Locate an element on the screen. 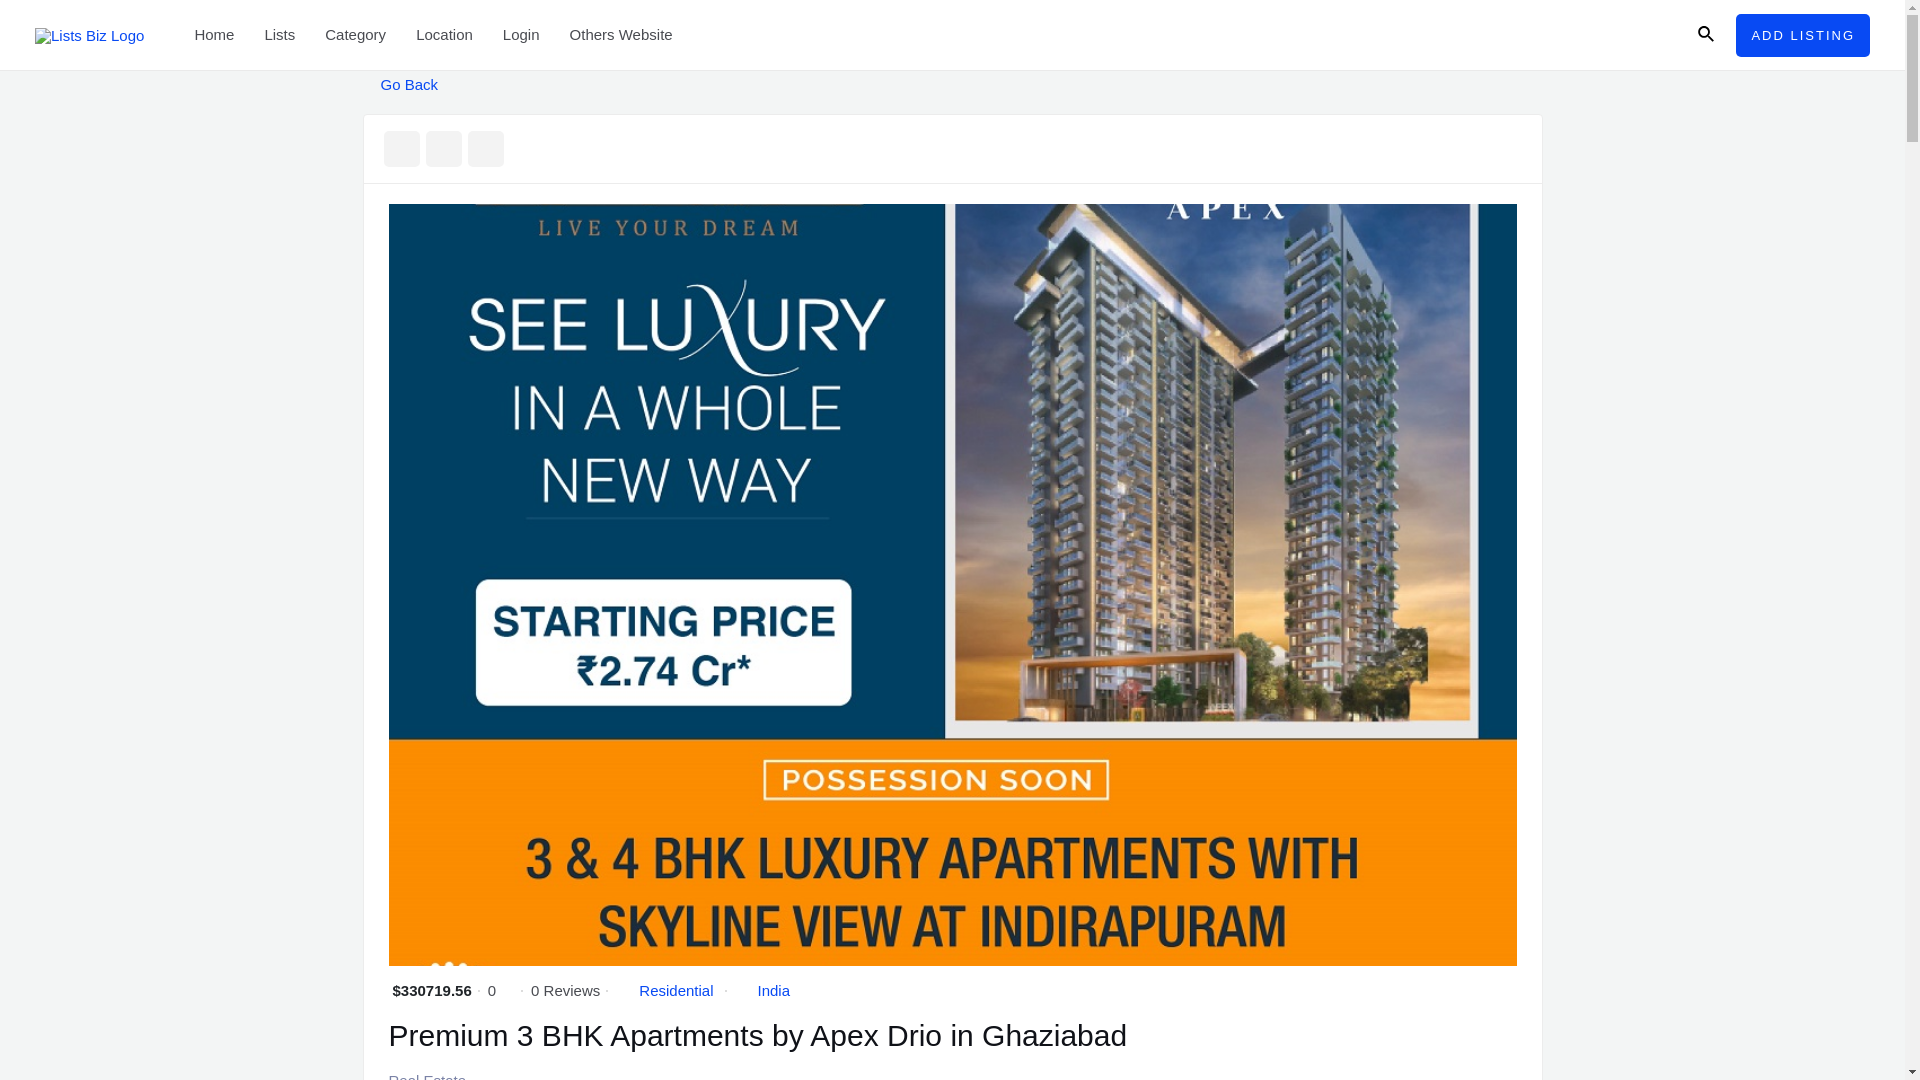  Category is located at coordinates (355, 35).